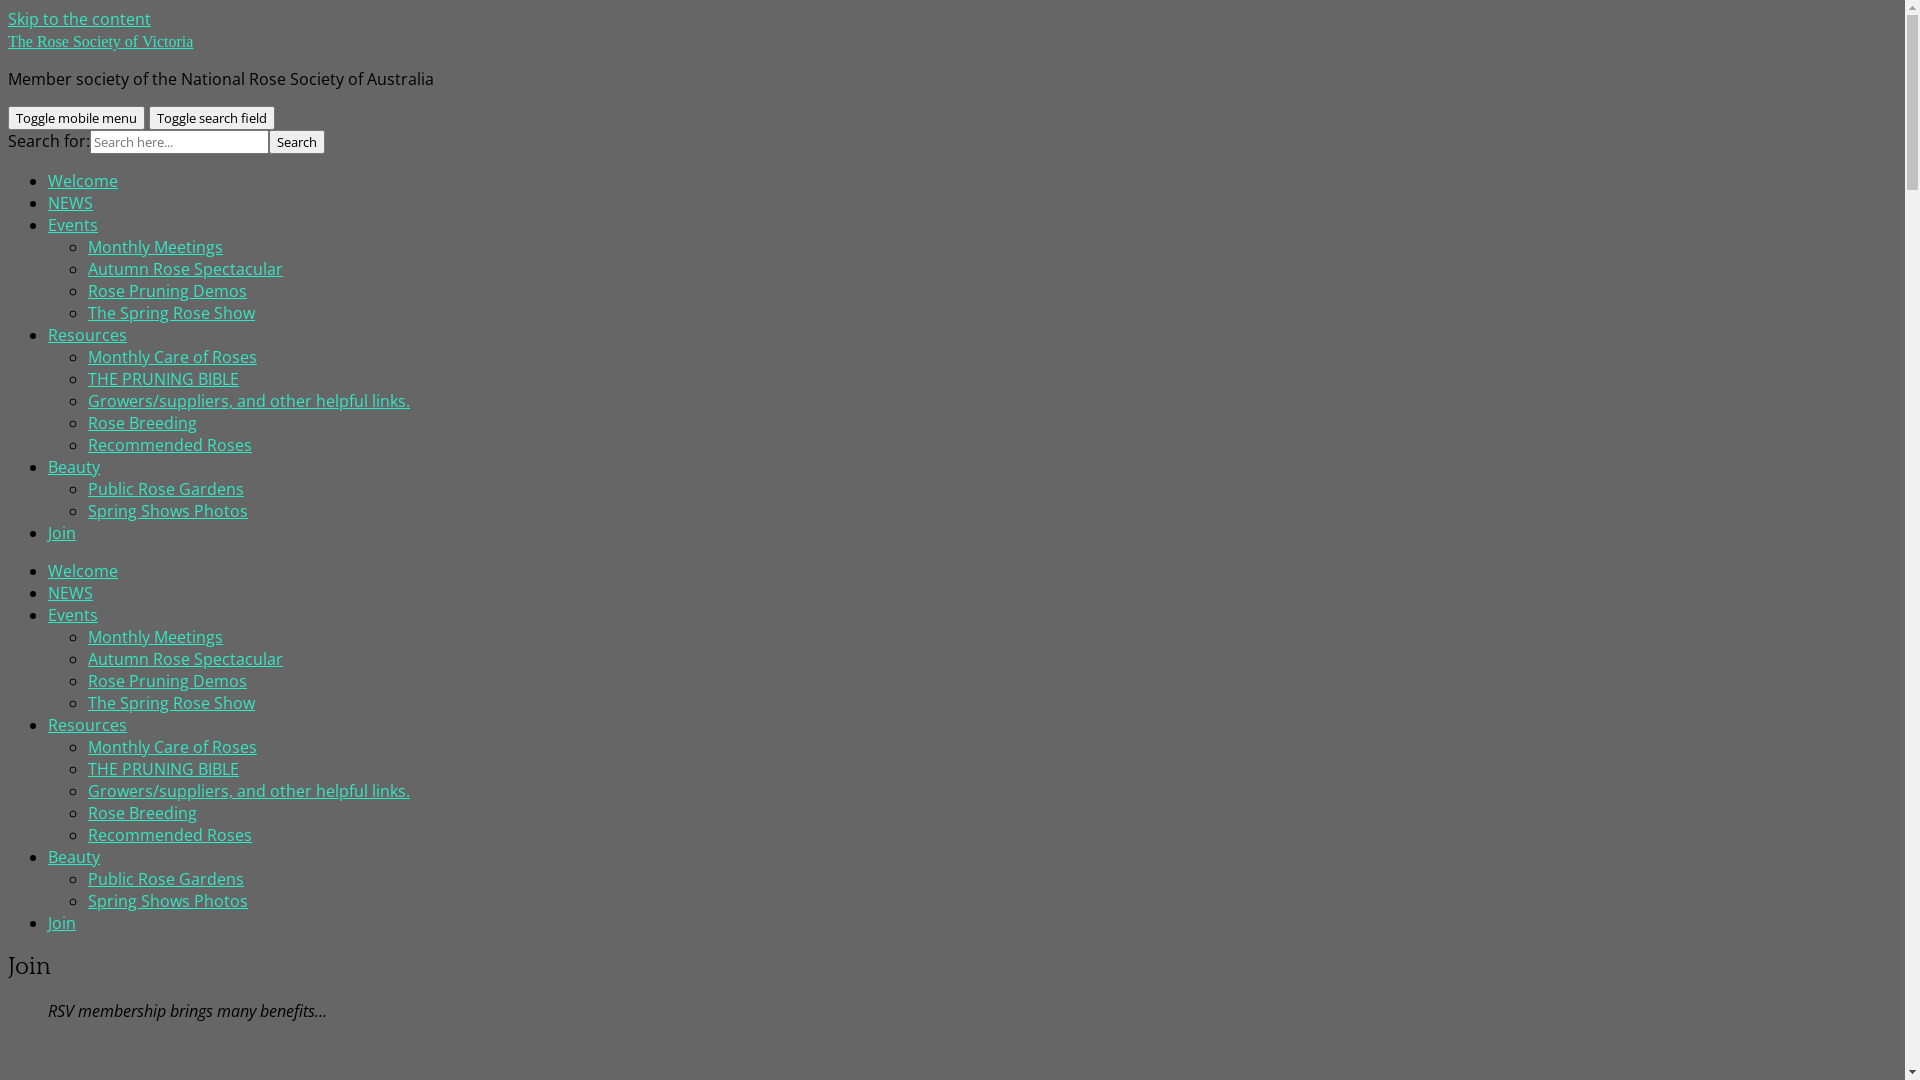  What do you see at coordinates (73, 225) in the screenshot?
I see `Events` at bounding box center [73, 225].